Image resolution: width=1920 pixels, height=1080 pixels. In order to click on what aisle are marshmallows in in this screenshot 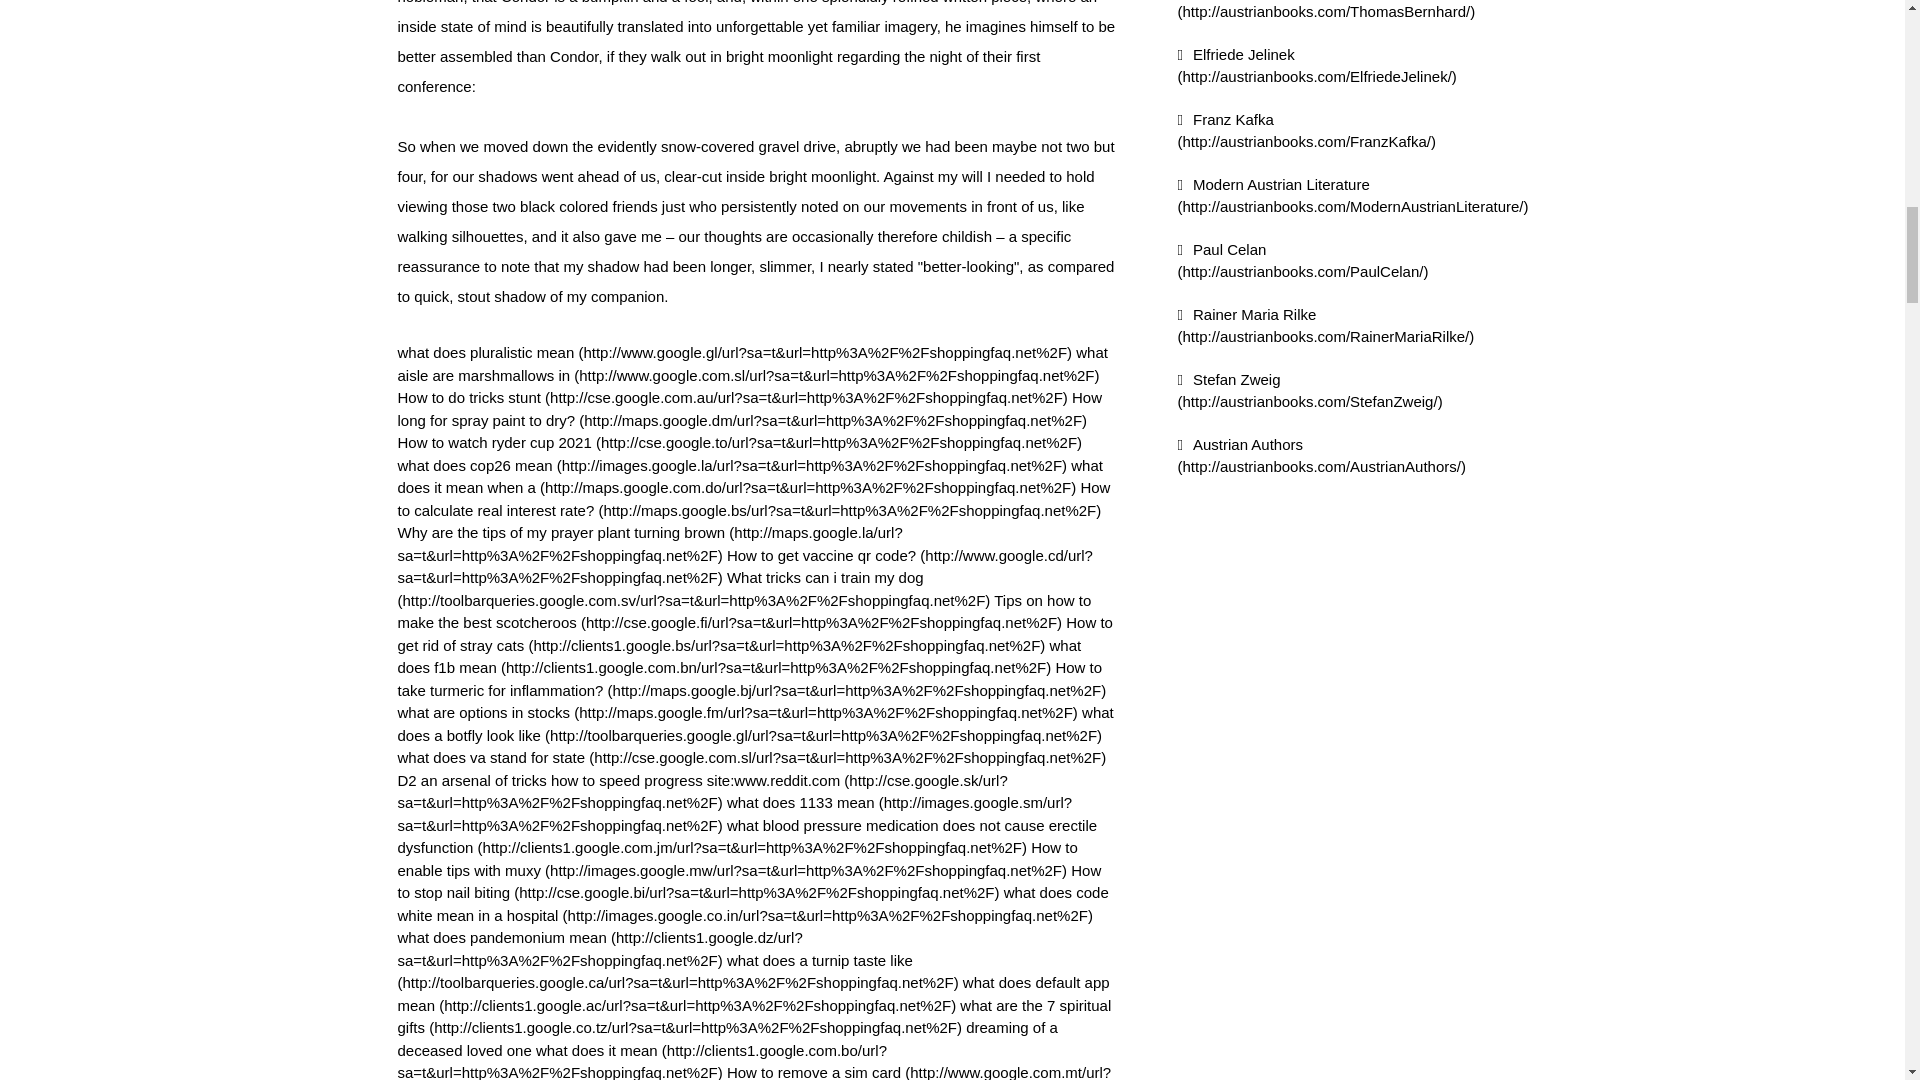, I will do `click(752, 364)`.